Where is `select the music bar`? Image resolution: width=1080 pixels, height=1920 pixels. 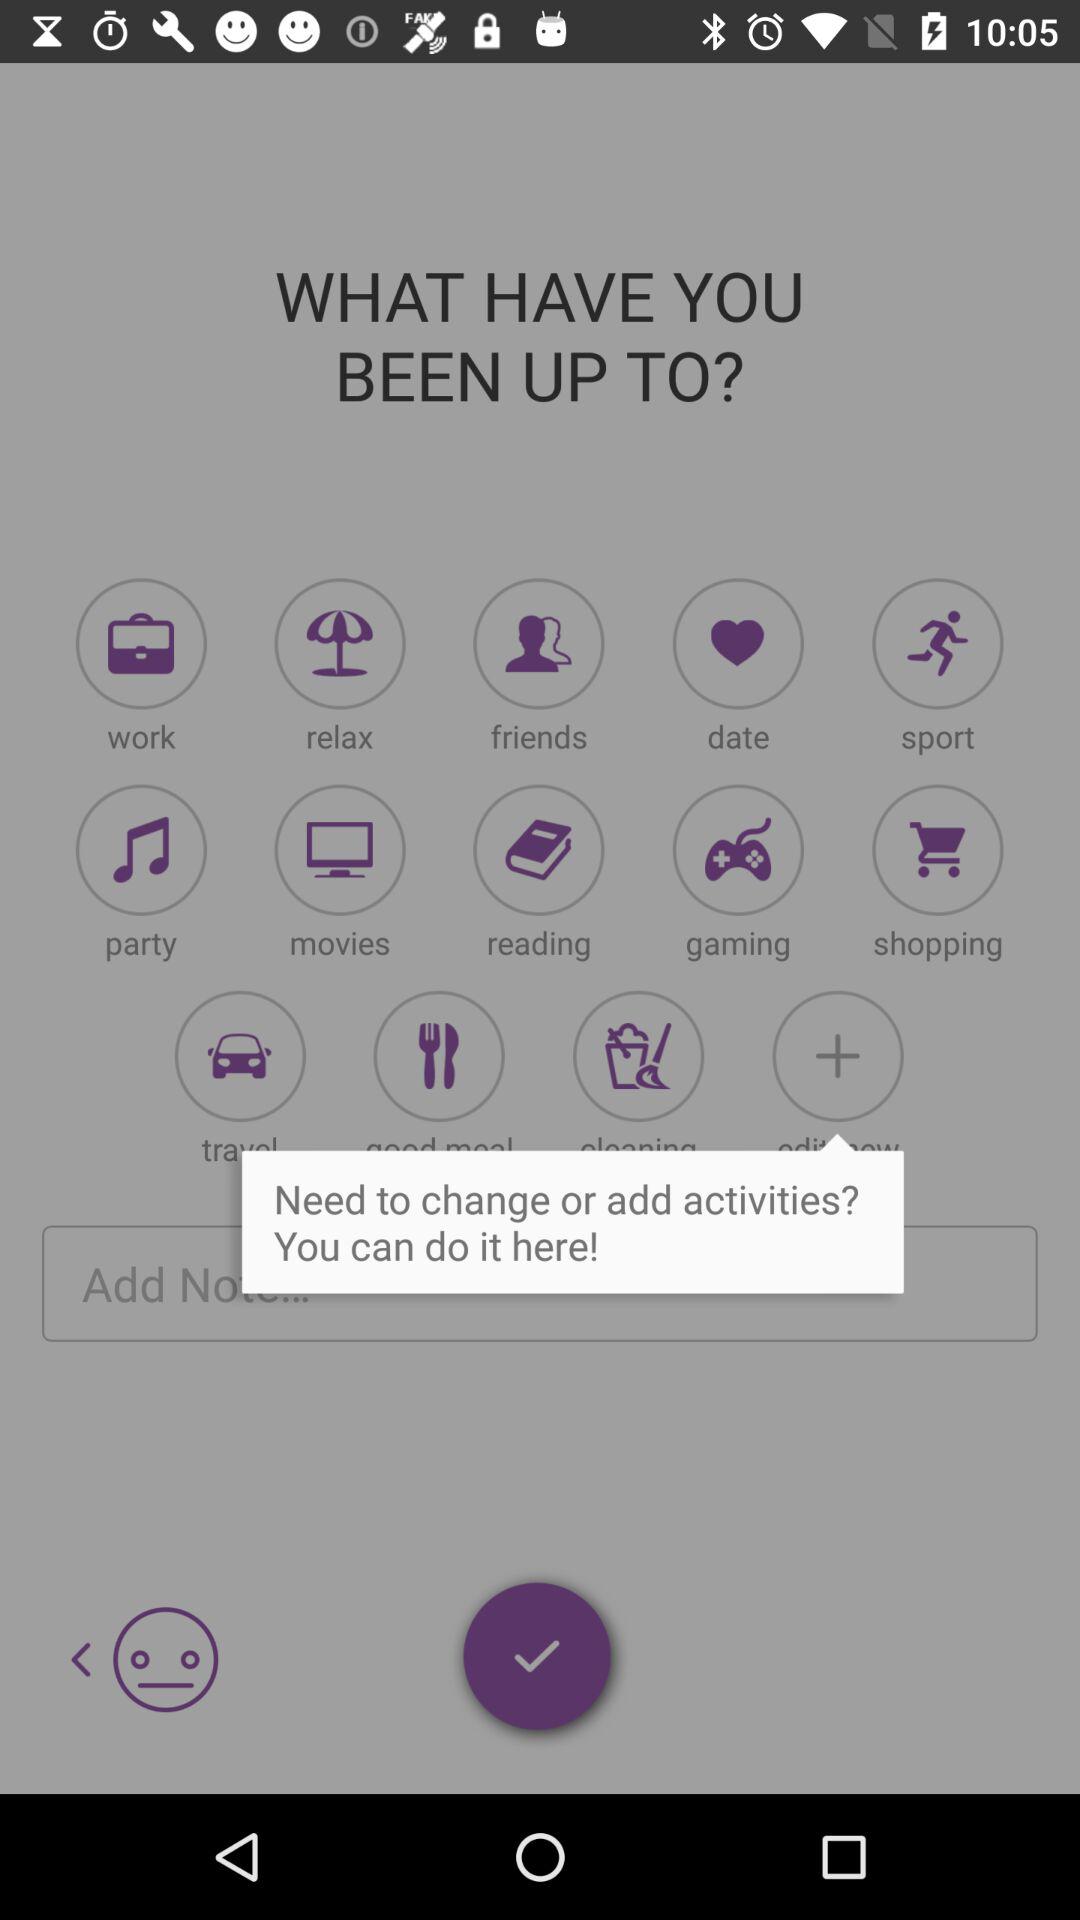
select the music bar is located at coordinates (141, 850).